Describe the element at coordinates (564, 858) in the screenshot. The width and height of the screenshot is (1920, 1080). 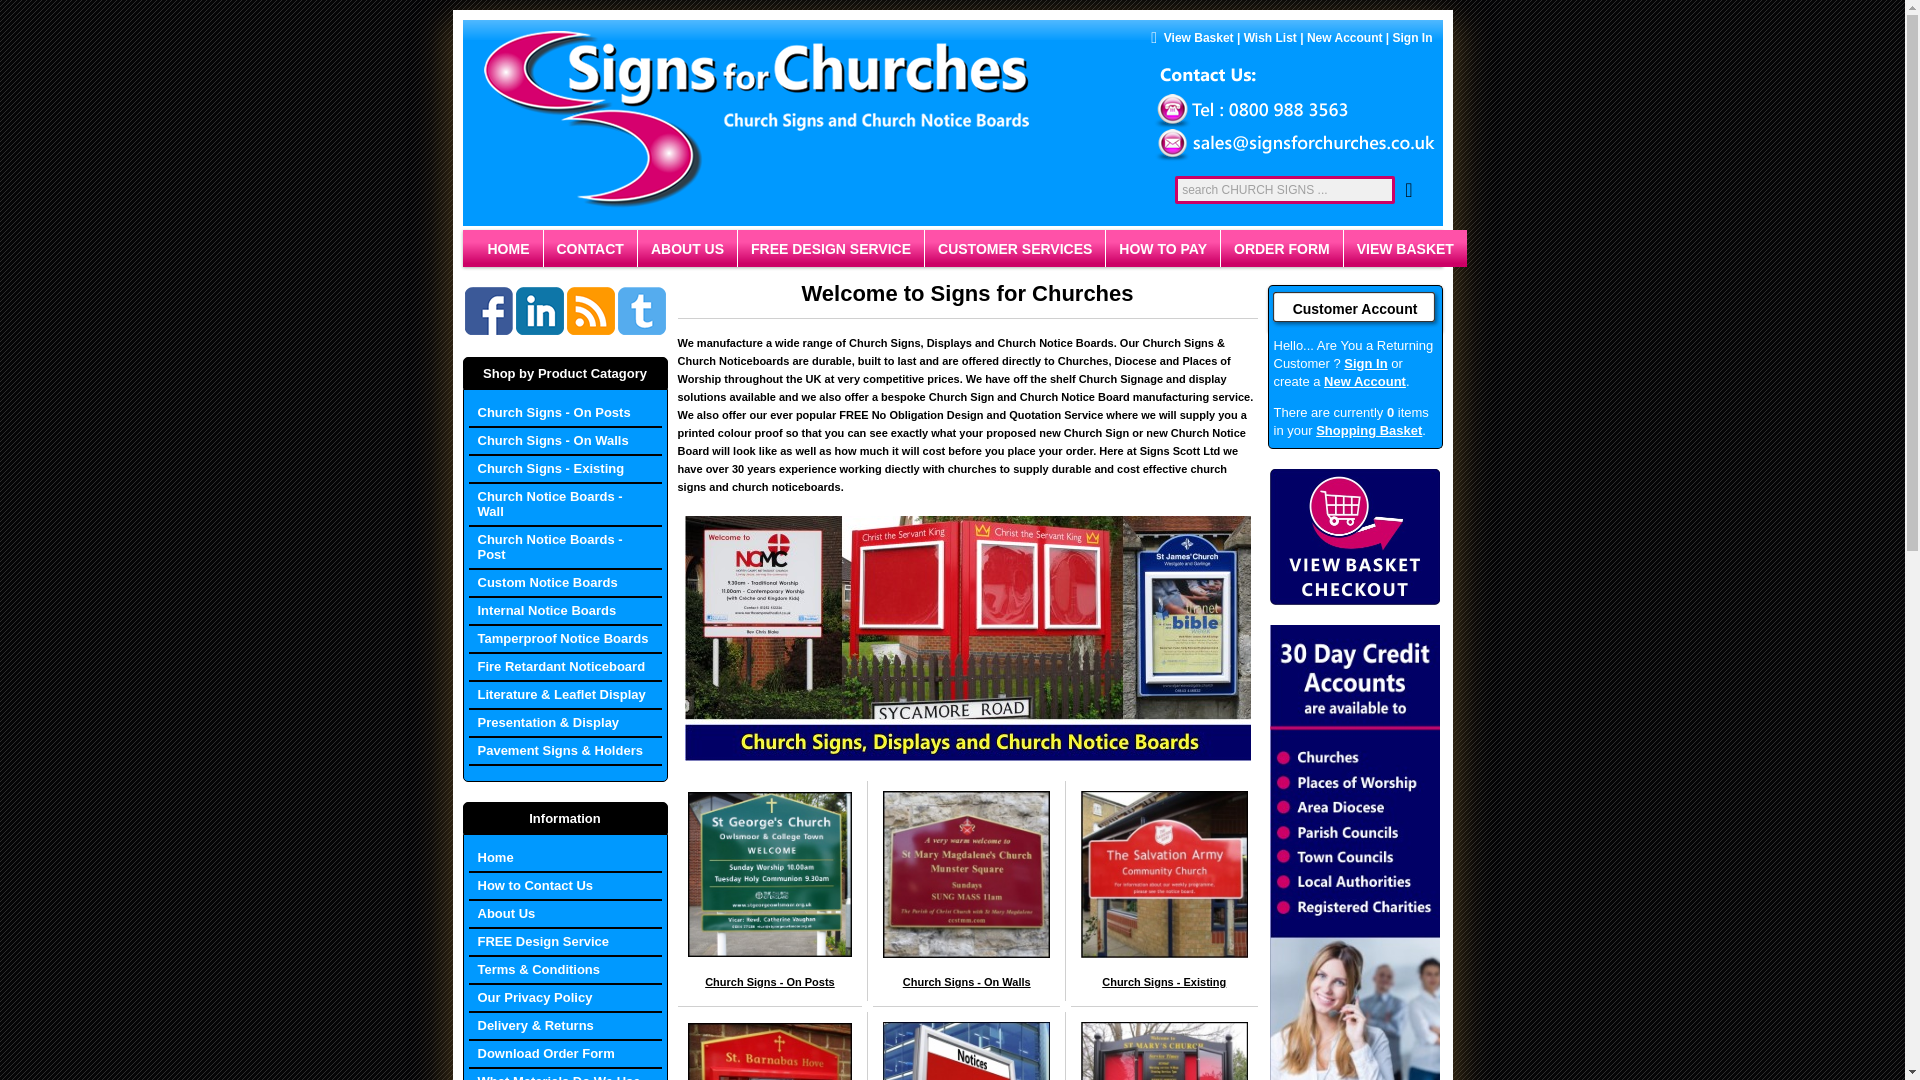
I see `Home` at that location.